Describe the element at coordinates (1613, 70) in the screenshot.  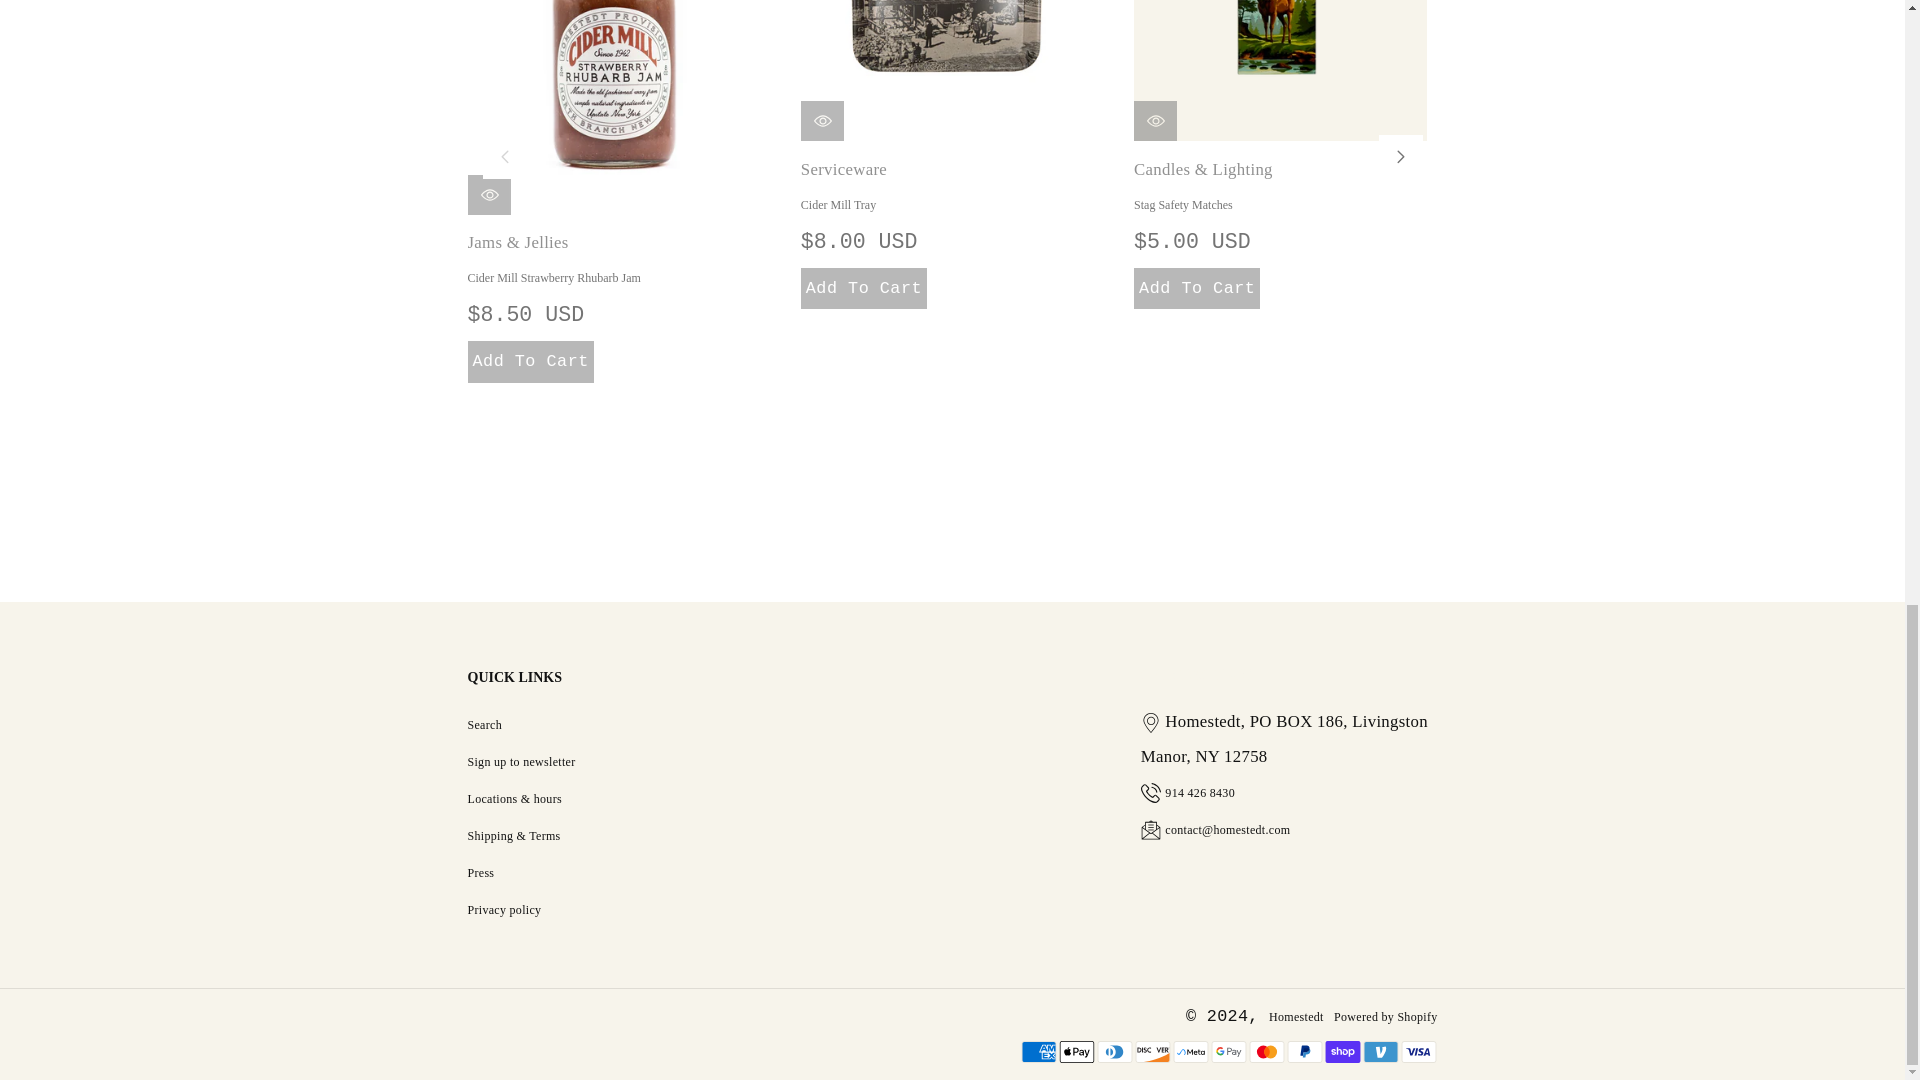
I see `Ranger Station Roll on Fragrance no` at that location.